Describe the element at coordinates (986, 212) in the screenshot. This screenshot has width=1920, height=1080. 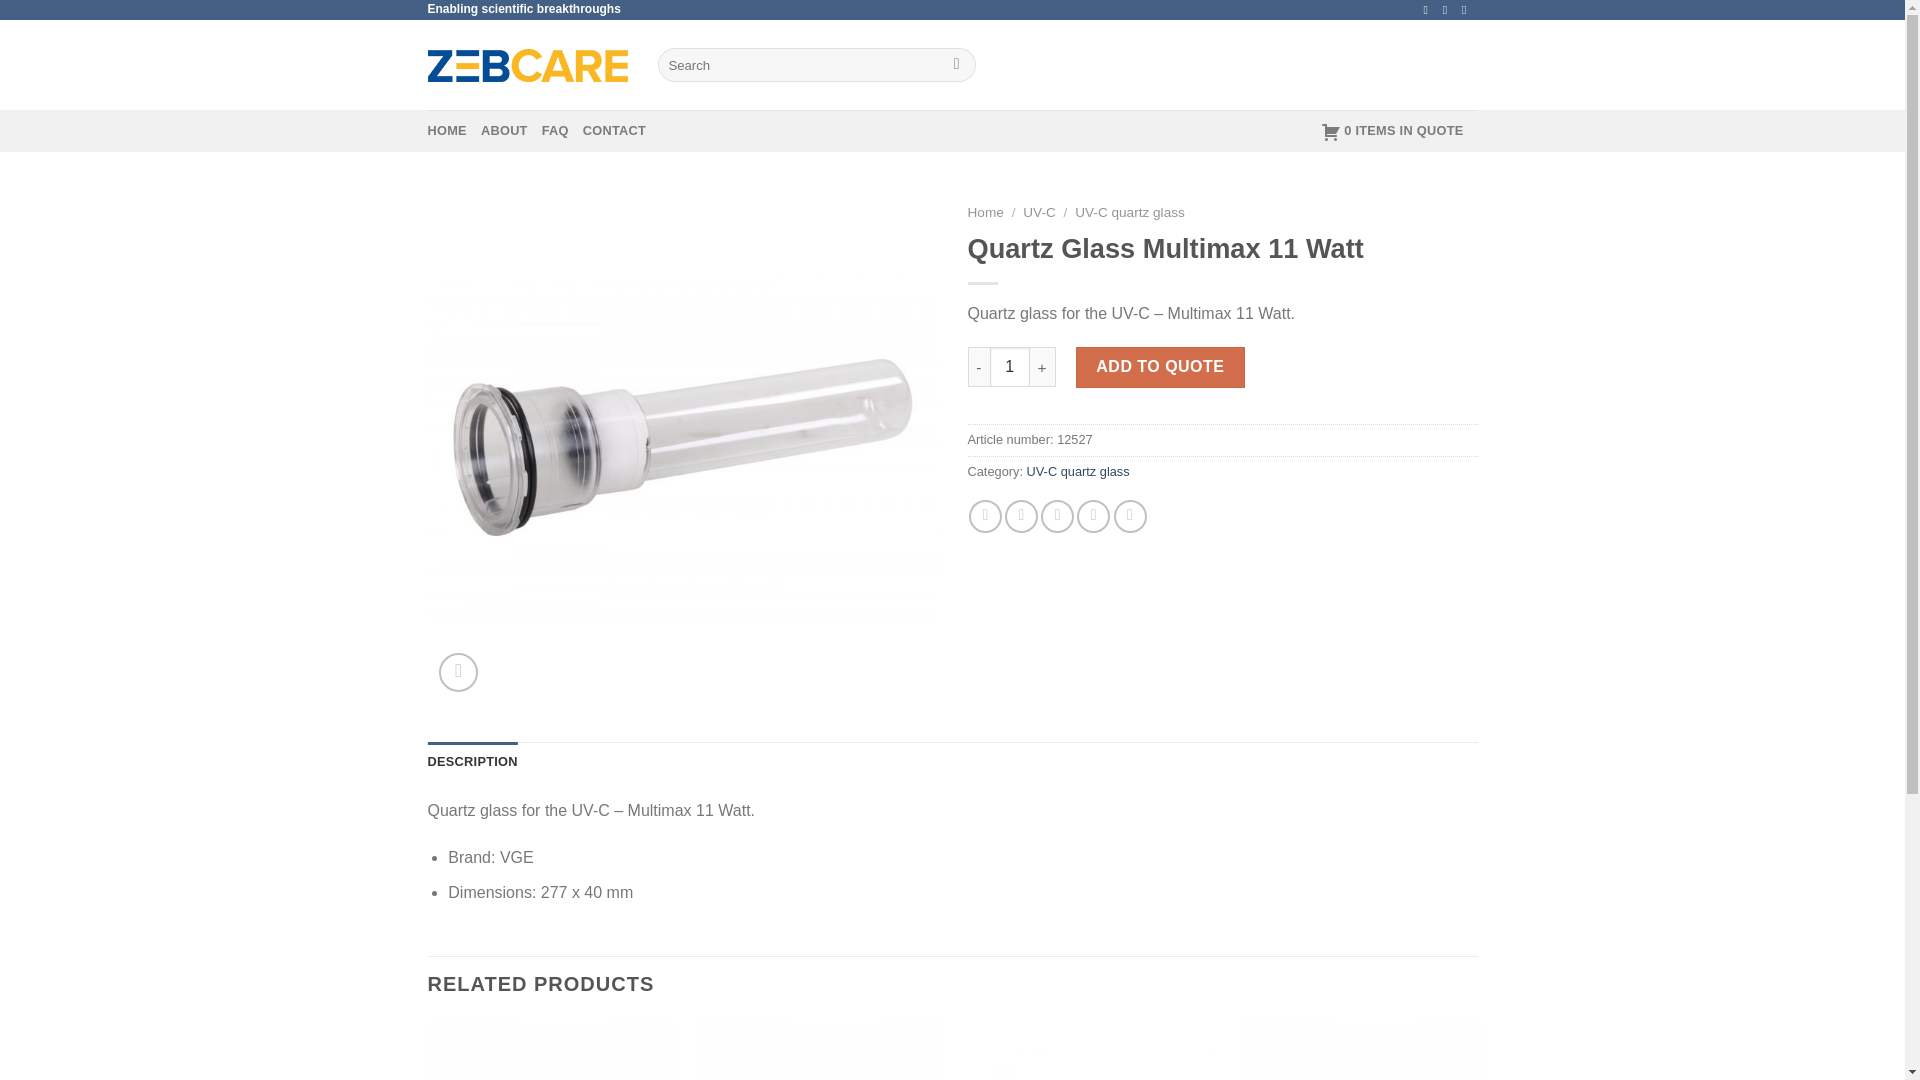
I see `Home` at that location.